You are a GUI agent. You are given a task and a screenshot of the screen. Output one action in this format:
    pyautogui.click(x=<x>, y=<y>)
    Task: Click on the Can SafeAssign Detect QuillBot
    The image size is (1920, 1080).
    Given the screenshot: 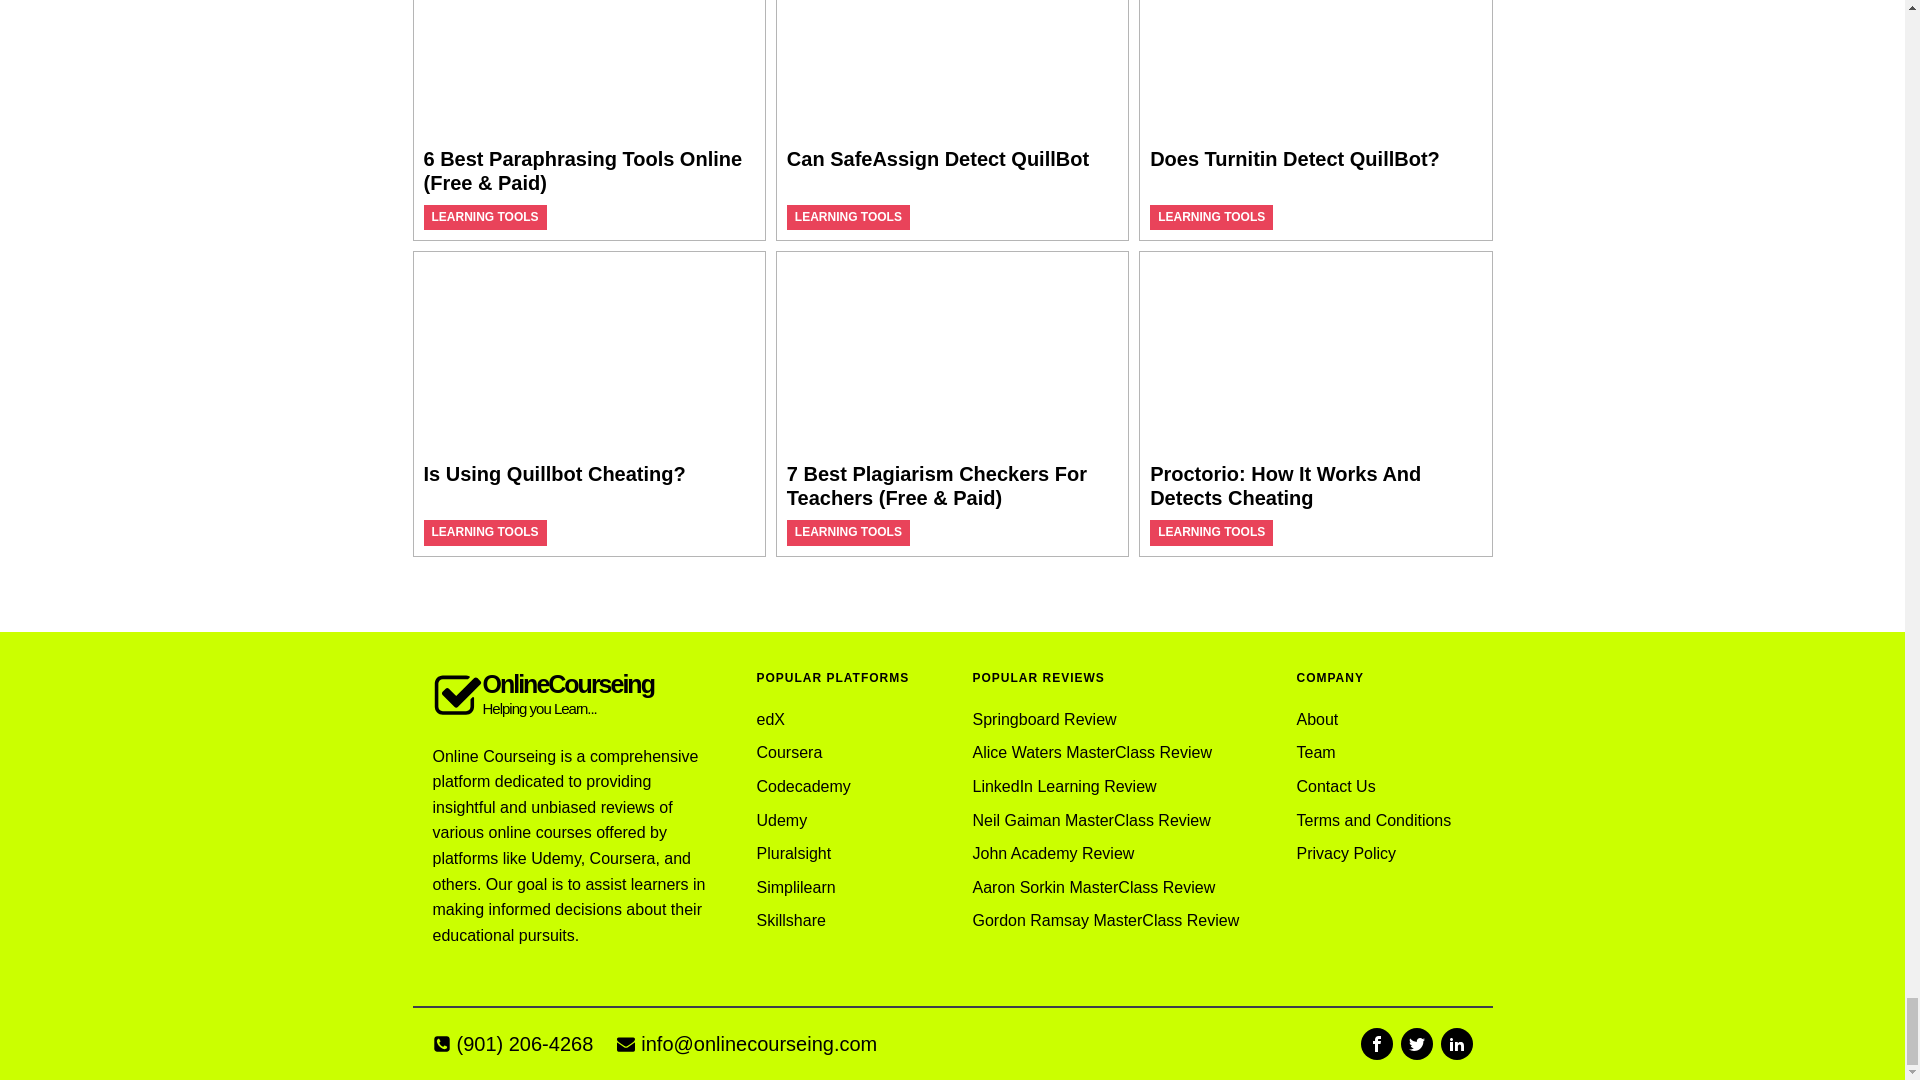 What is the action you would take?
    pyautogui.click(x=938, y=158)
    